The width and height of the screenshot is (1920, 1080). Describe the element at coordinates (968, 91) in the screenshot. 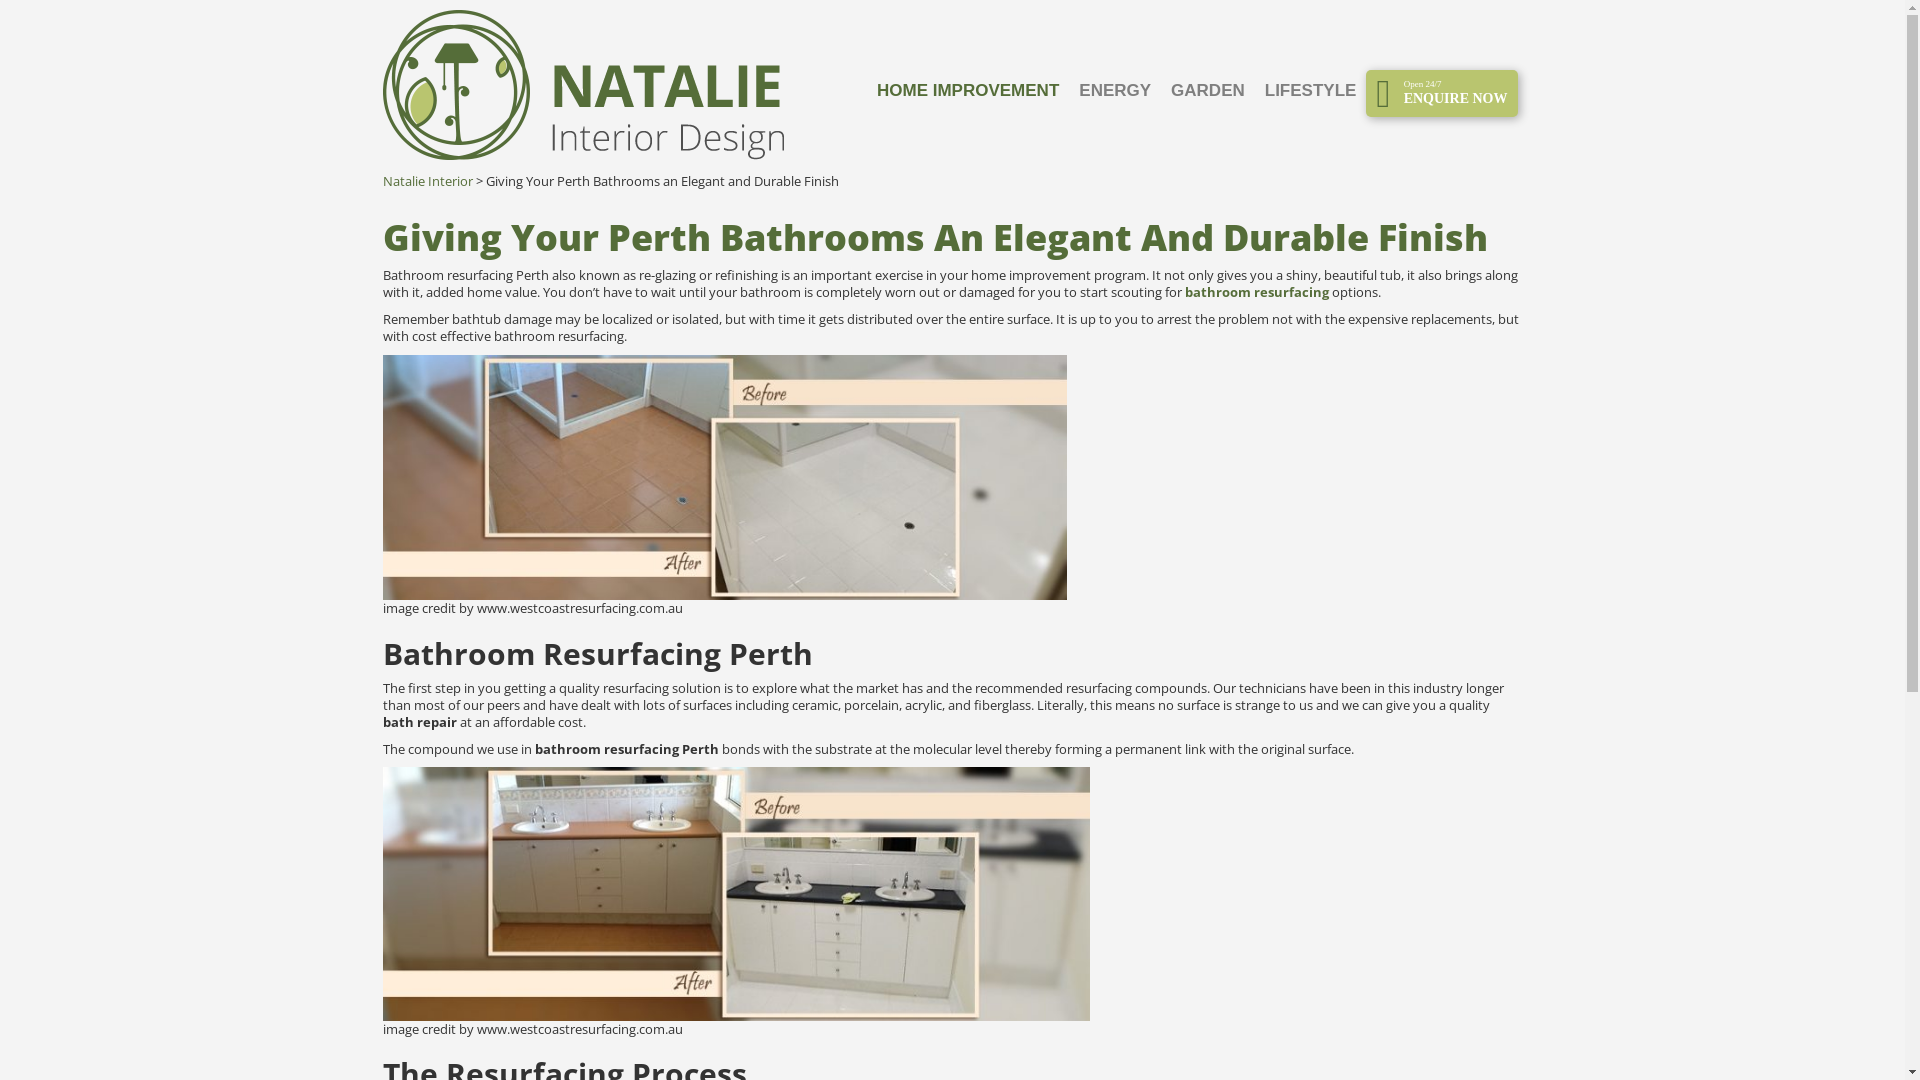

I see `HOME IMPROVEMENT` at that location.